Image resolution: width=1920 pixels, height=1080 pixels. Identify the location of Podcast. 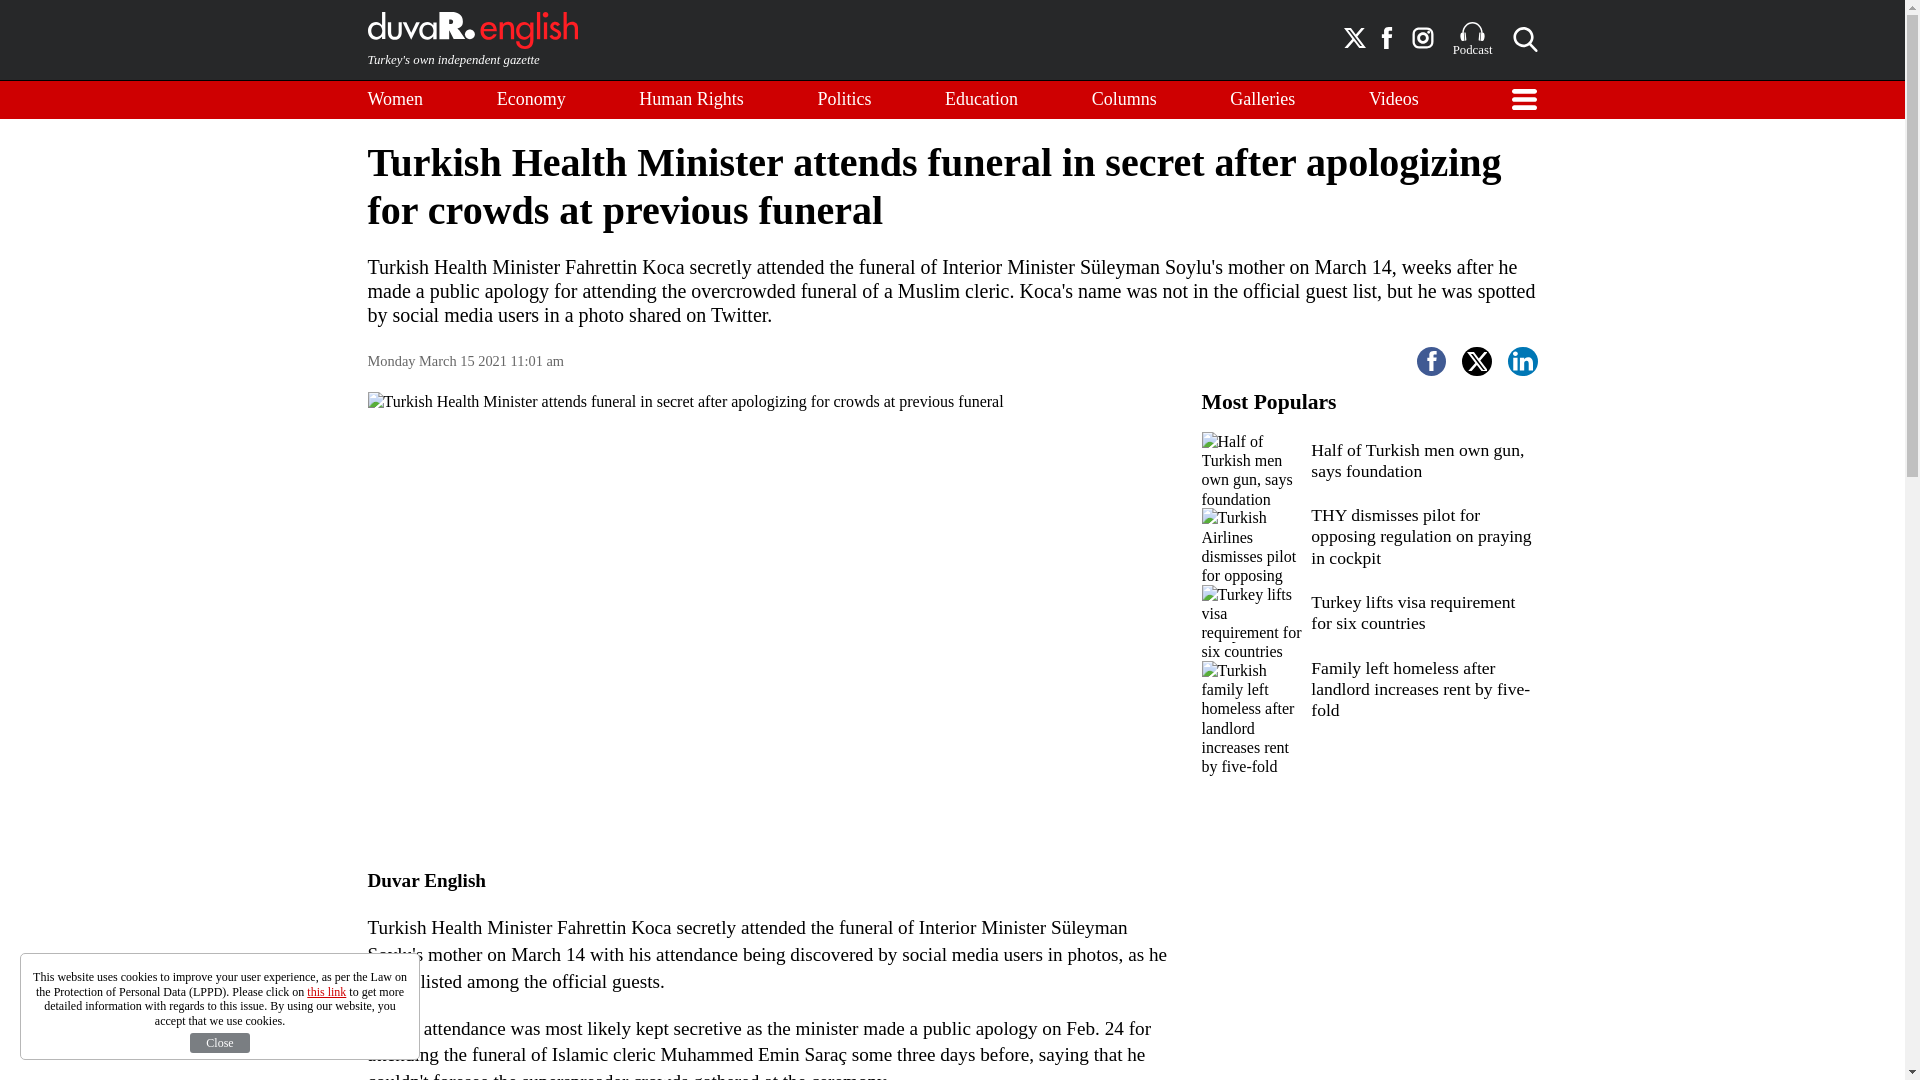
(1473, 40).